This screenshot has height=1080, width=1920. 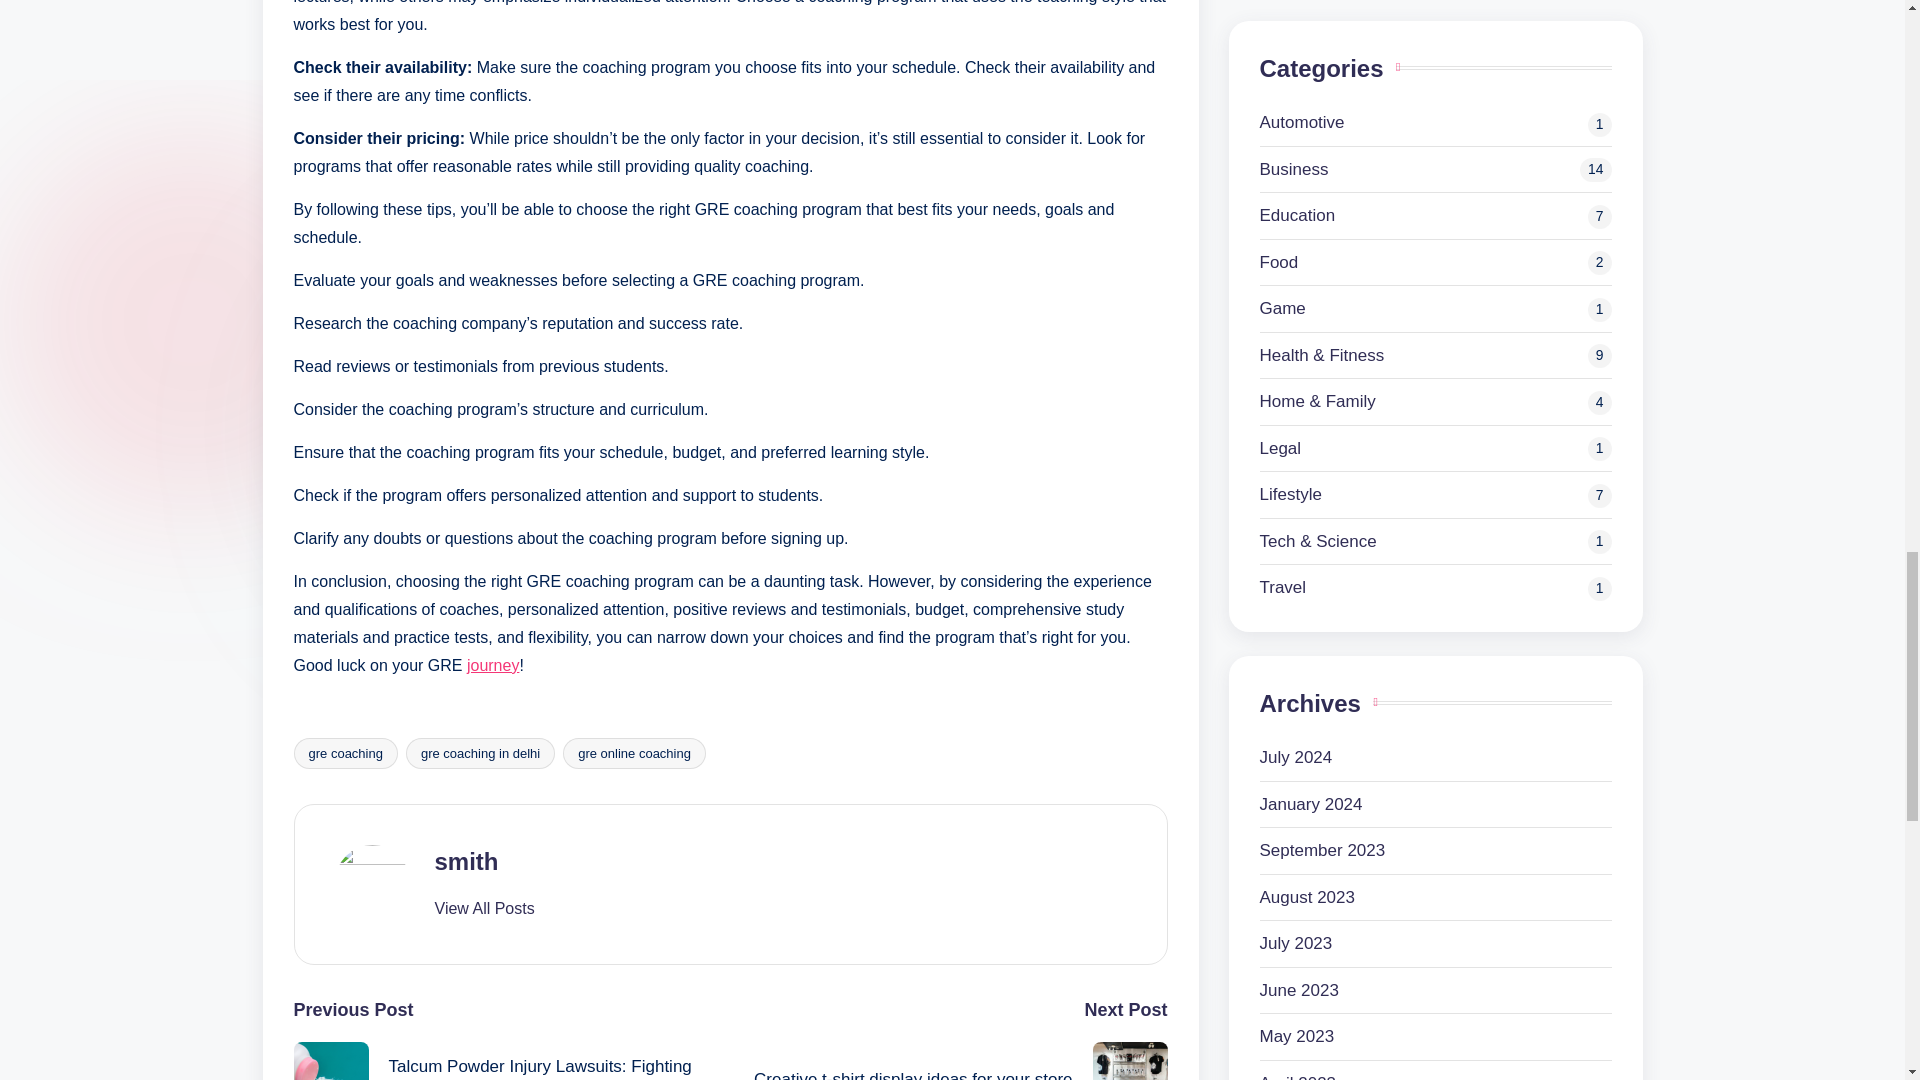 I want to click on journey, so click(x=492, y=664).